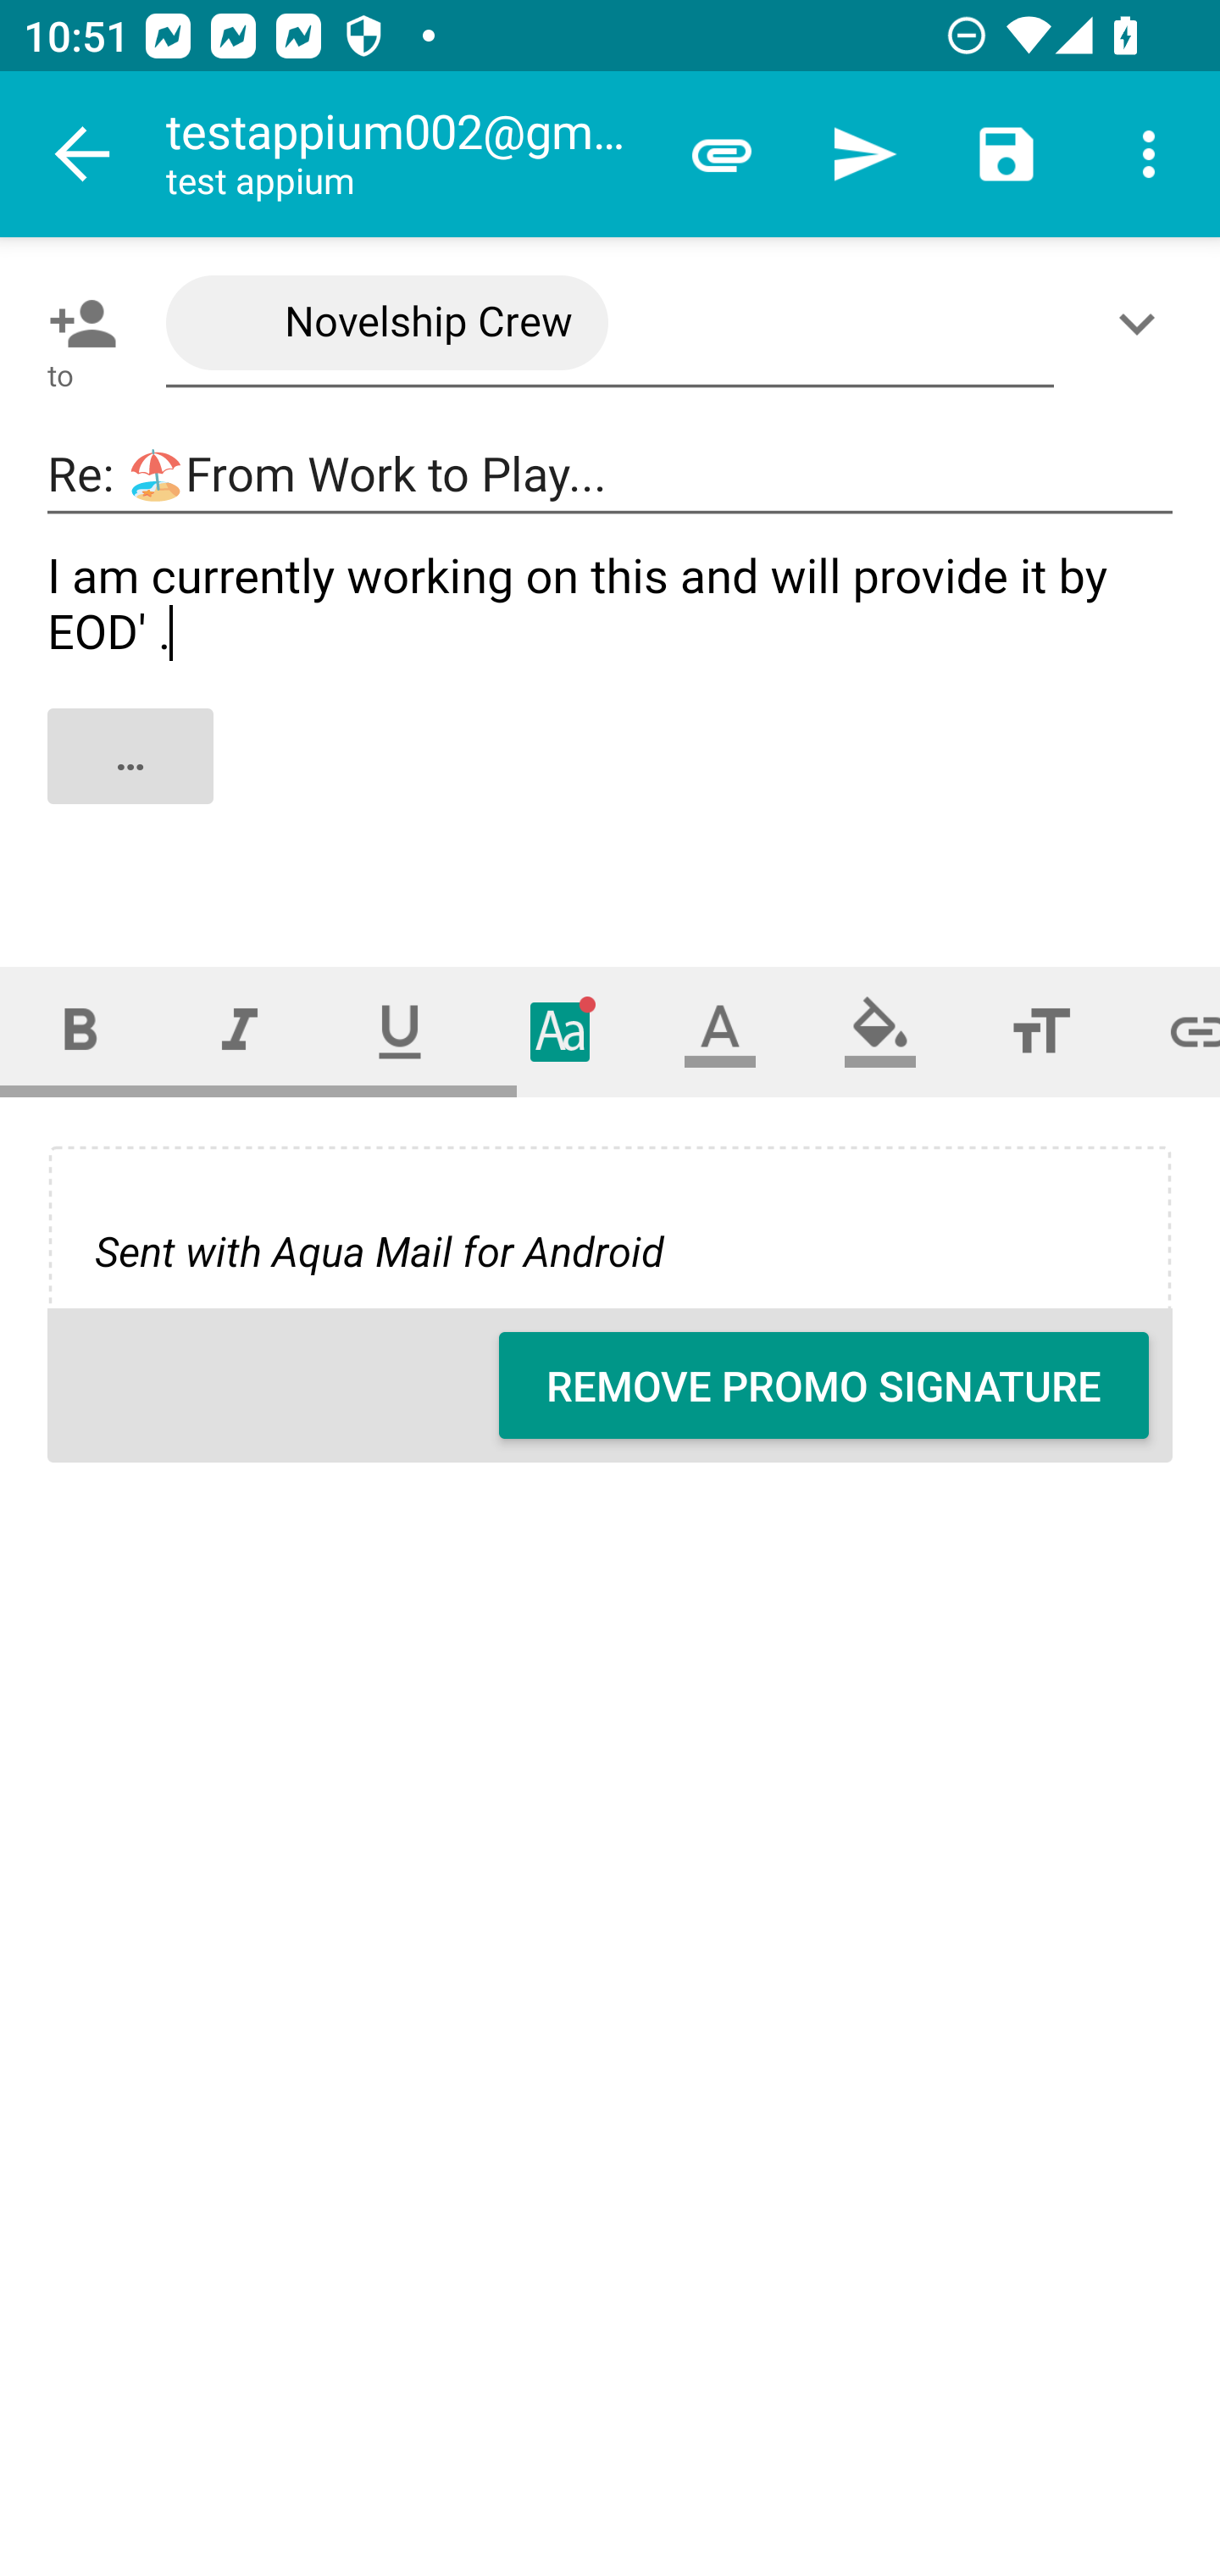 This screenshot has height=2576, width=1220. I want to click on Save, so click(1006, 154).